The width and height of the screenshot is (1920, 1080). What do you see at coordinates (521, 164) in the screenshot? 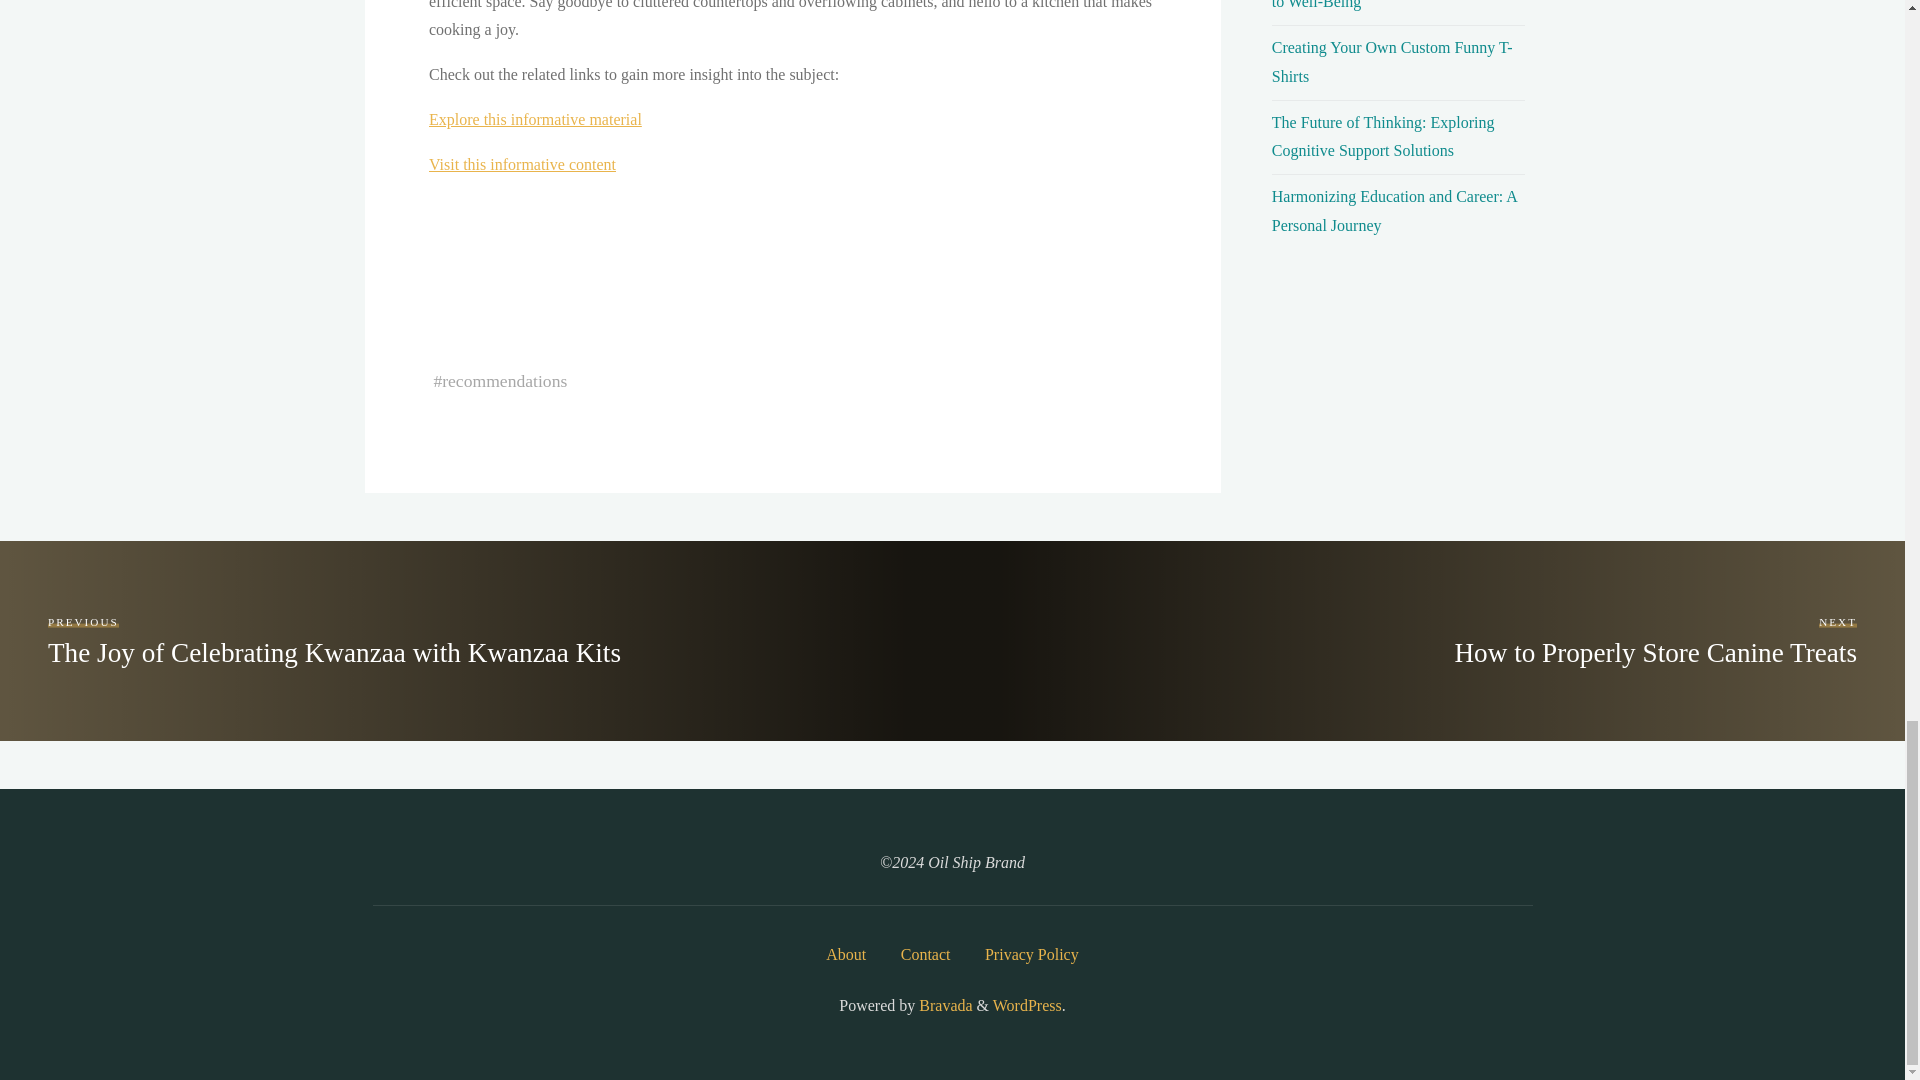
I see `Bravada WordPress Theme by Cryout Creations` at bounding box center [521, 164].